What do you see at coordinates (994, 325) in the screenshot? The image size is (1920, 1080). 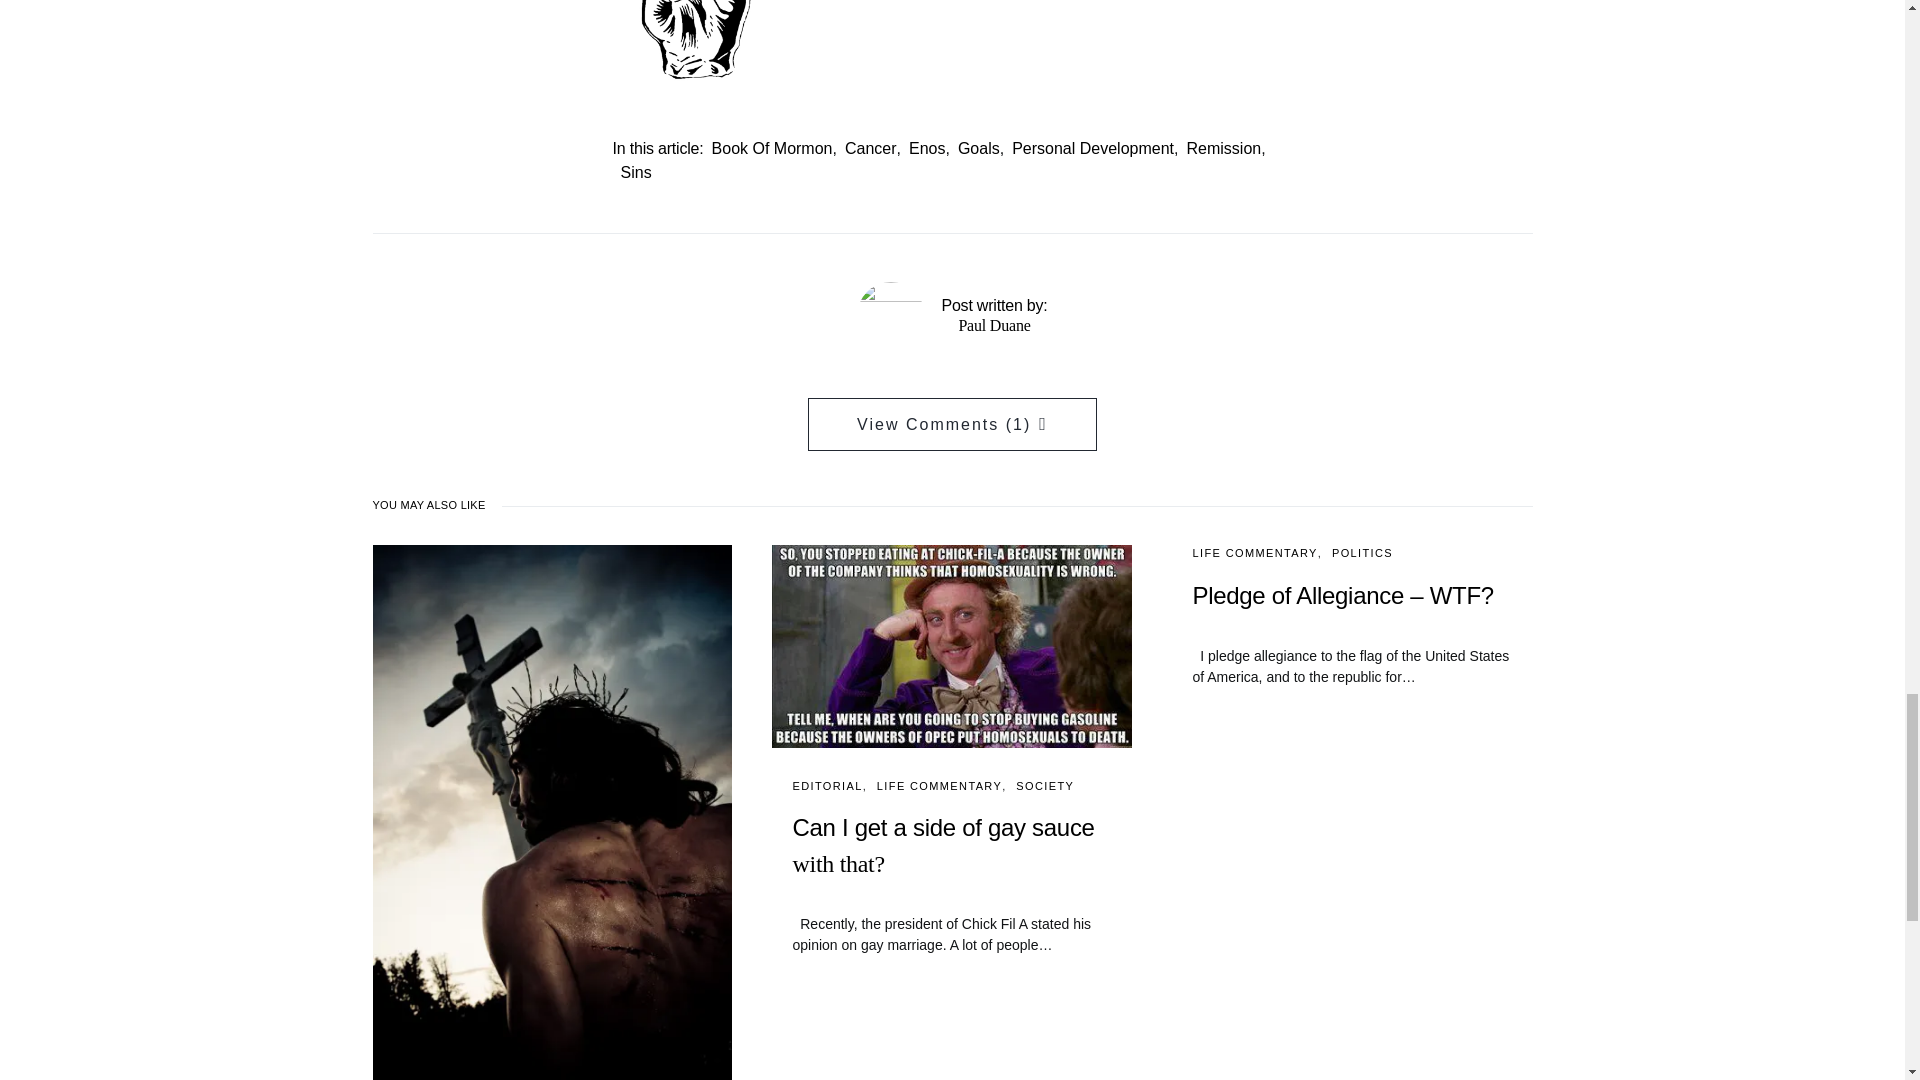 I see `Paul Duane` at bounding box center [994, 325].